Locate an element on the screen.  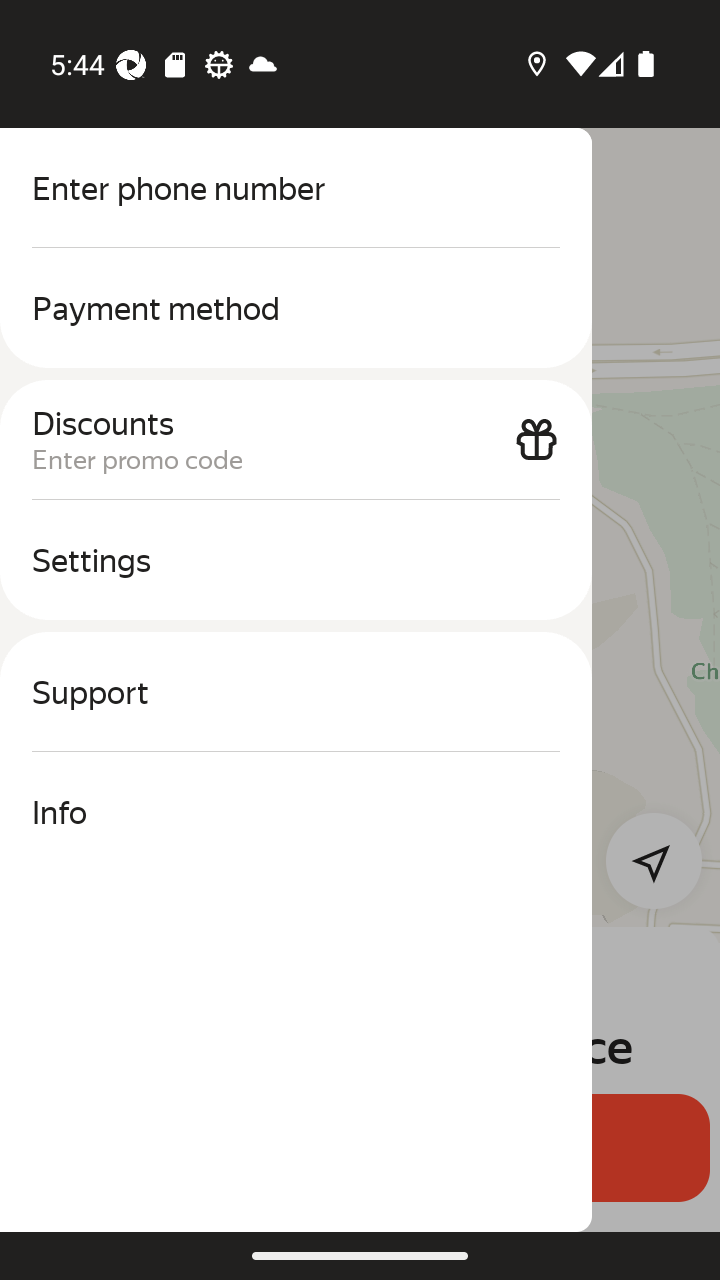
Settings is located at coordinates (296, 560).